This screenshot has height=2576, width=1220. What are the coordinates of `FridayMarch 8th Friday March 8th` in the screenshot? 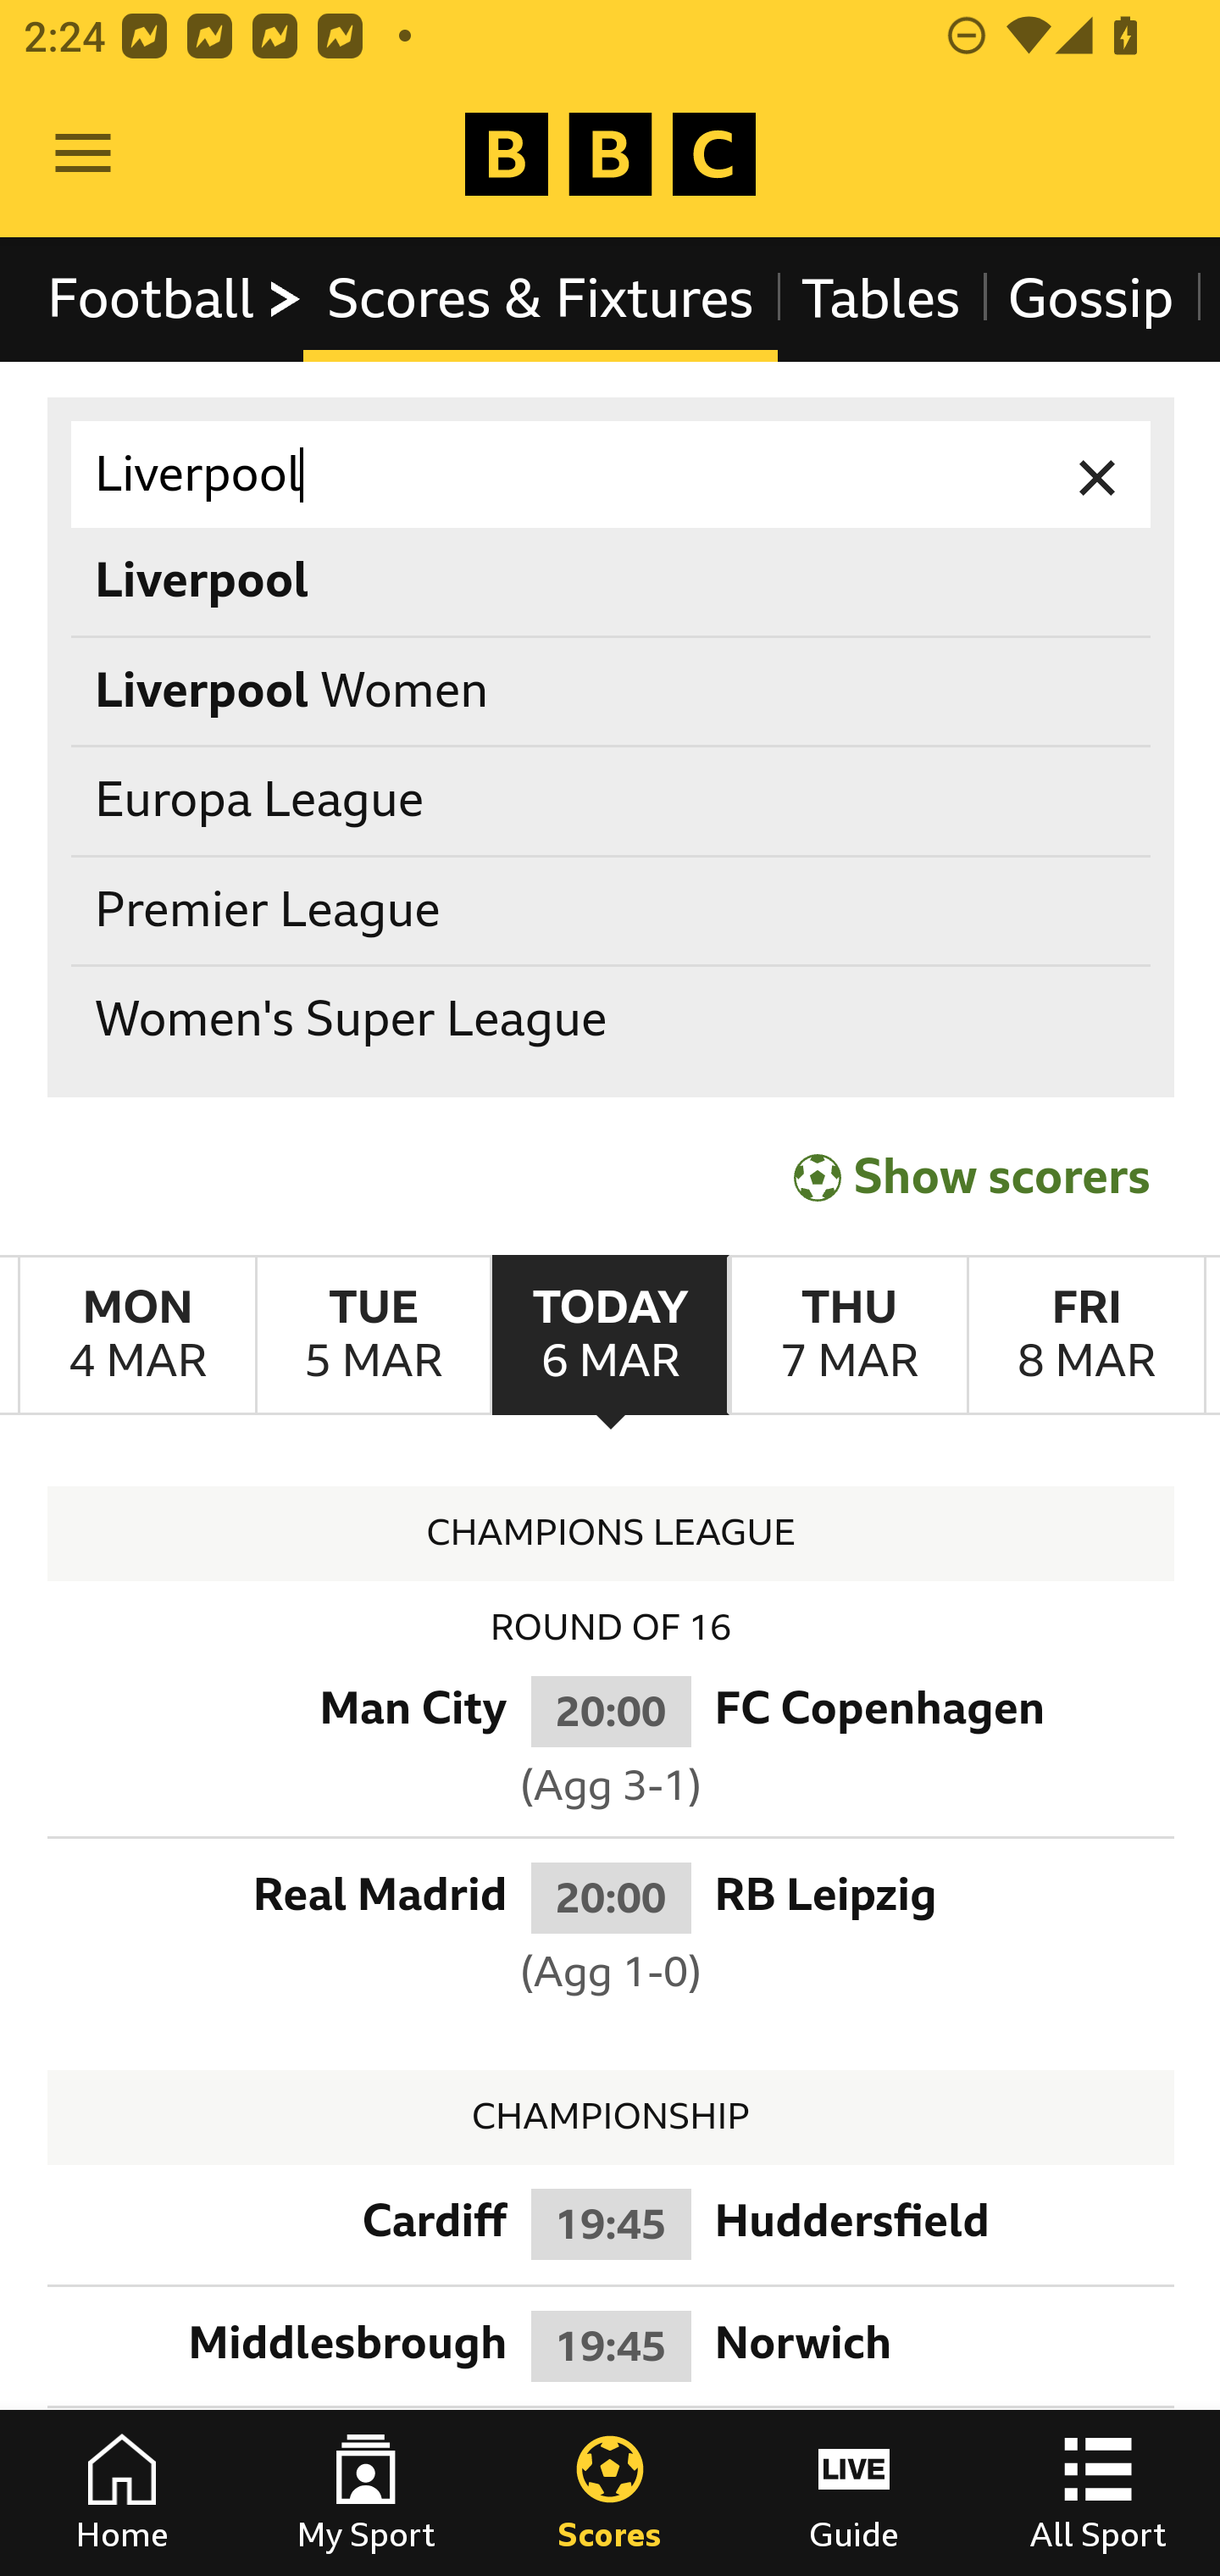 It's located at (1086, 1335).